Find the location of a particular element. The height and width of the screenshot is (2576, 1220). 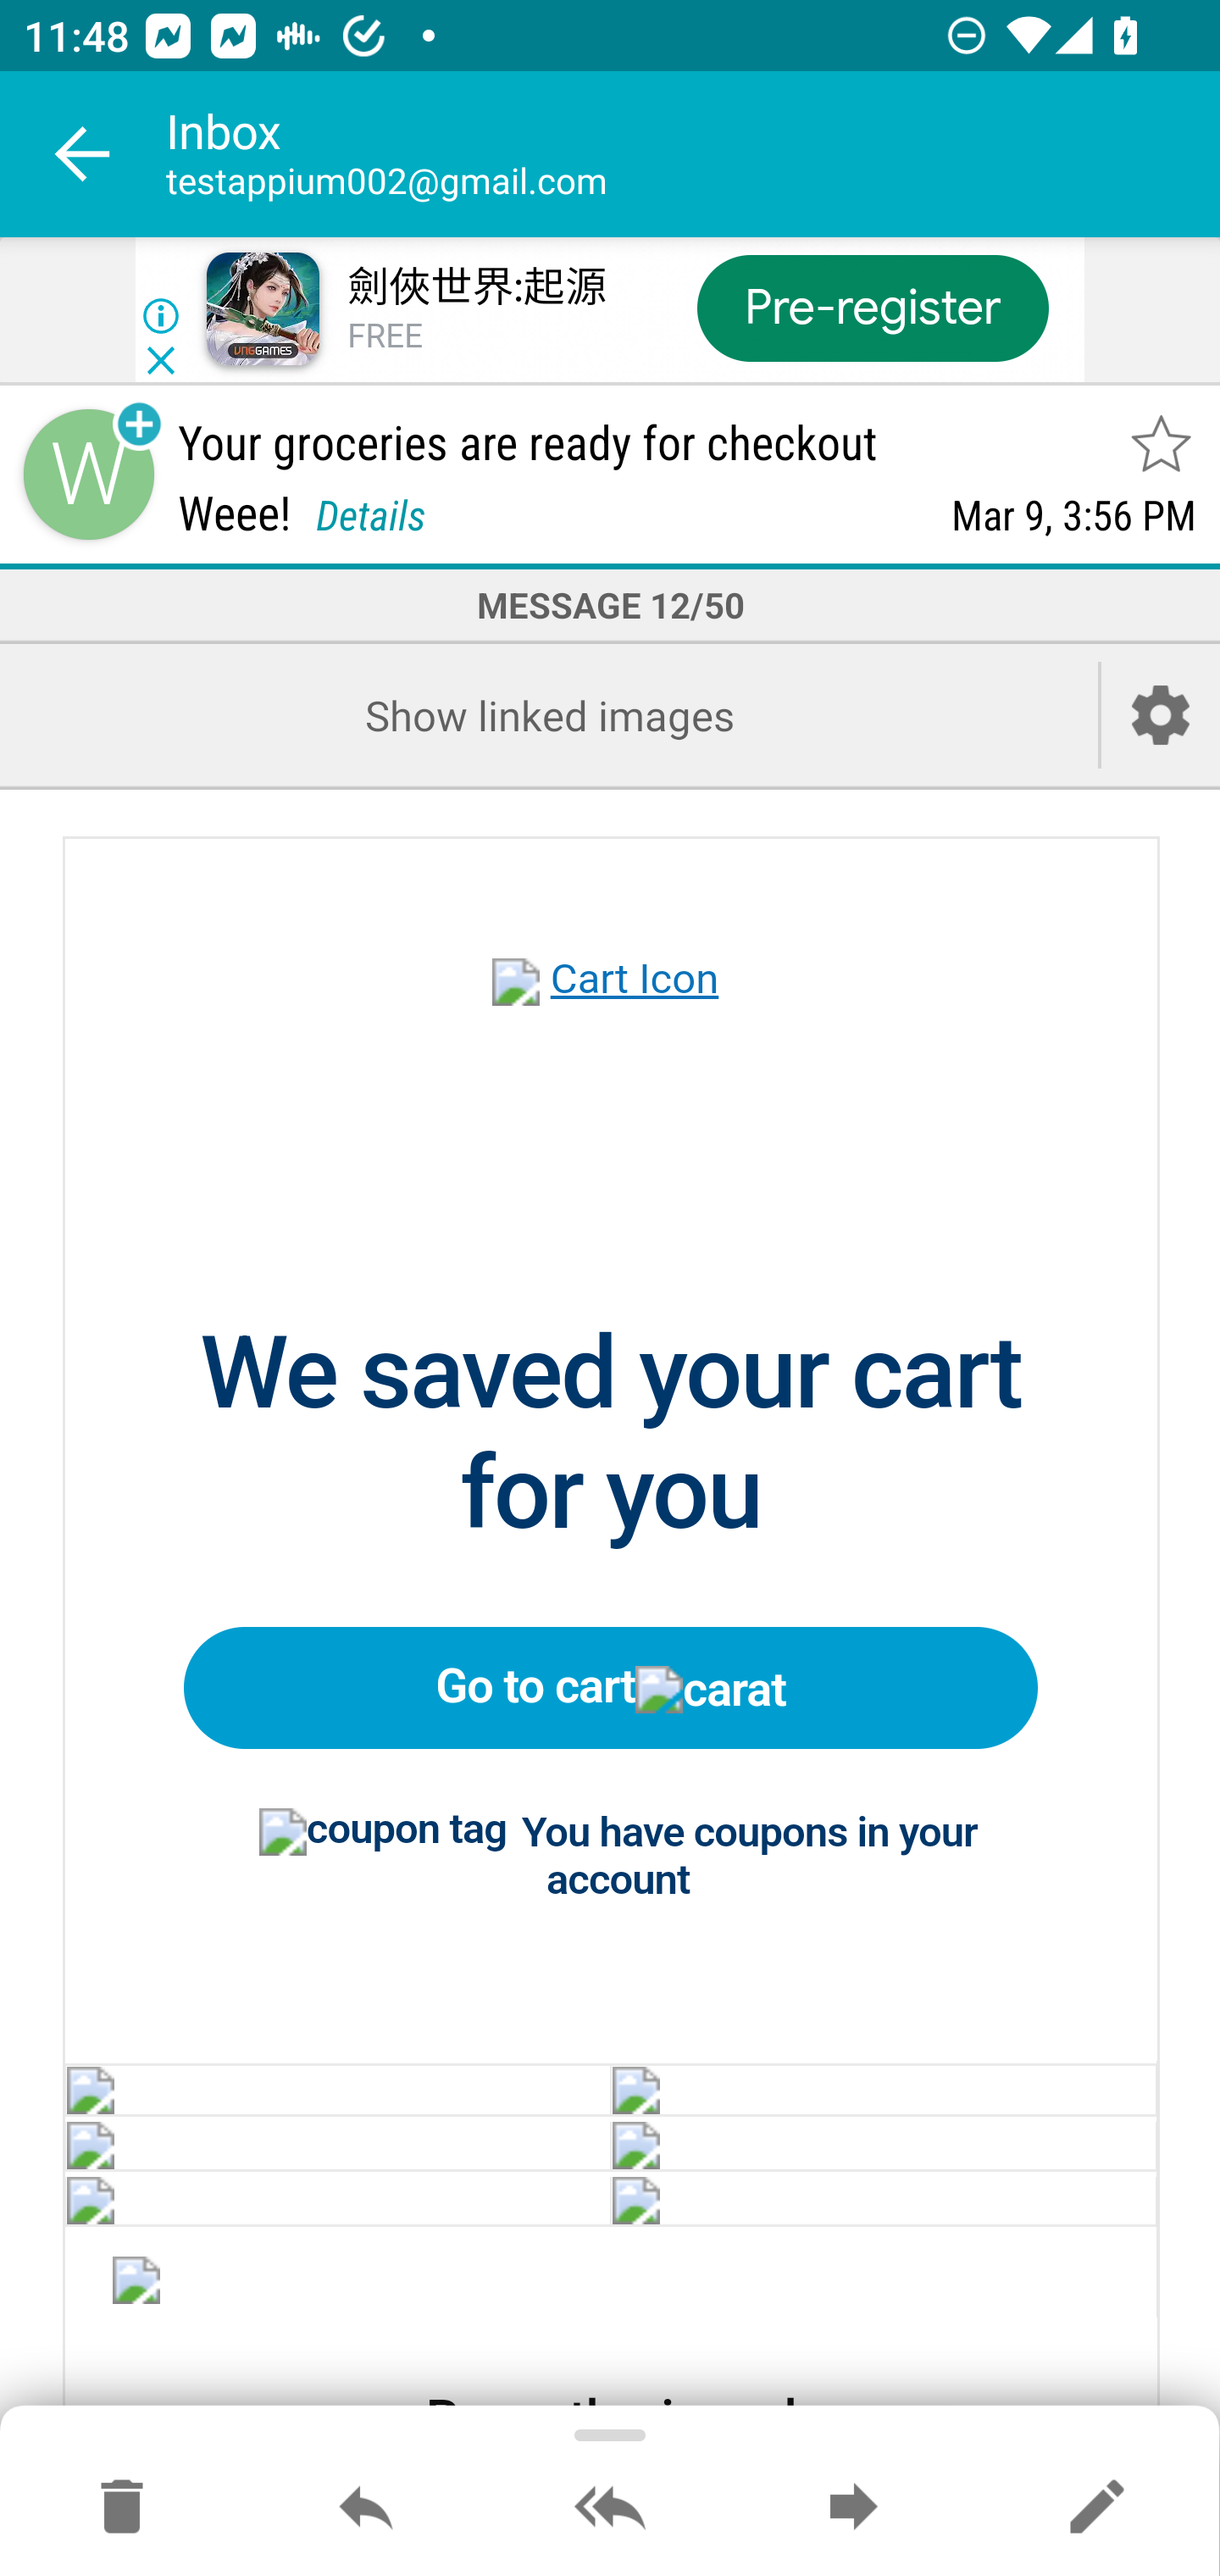

Sender contact button is located at coordinates (88, 475).